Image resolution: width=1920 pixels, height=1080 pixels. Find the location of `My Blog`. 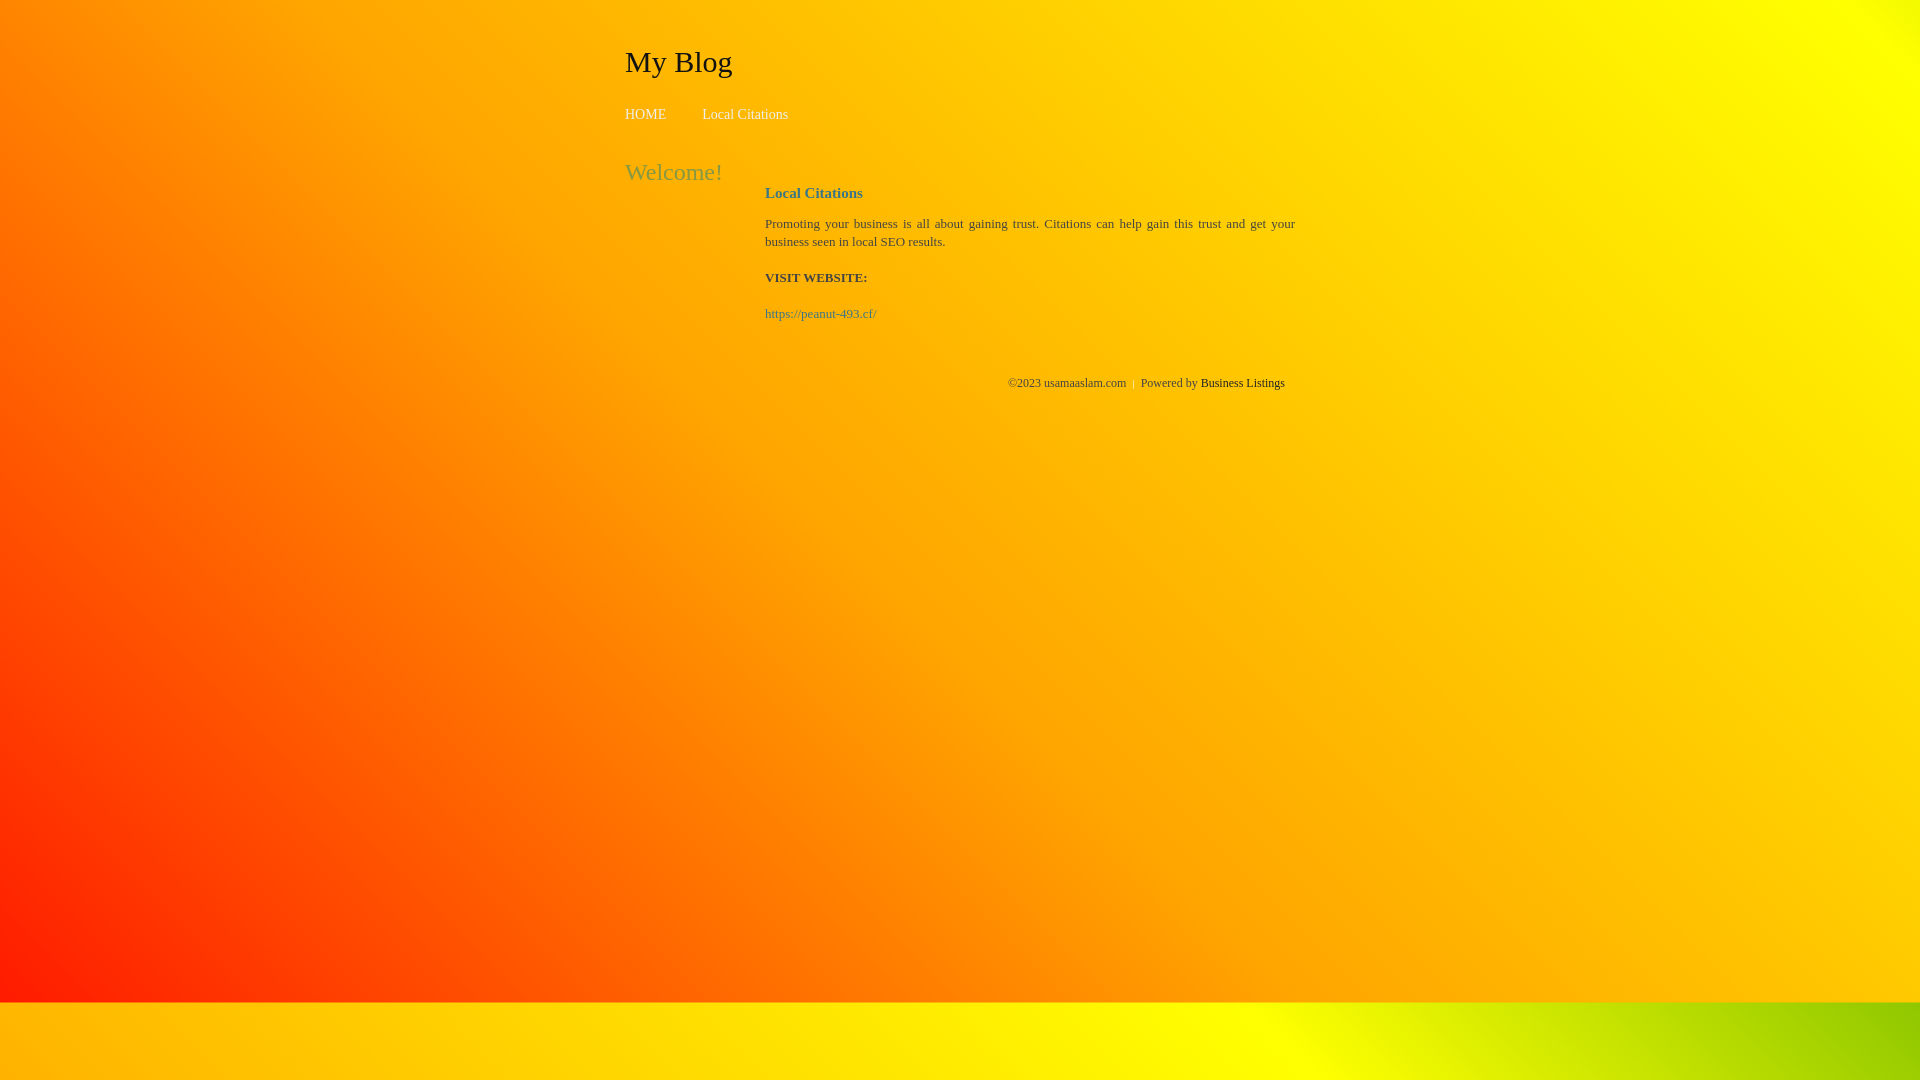

My Blog is located at coordinates (679, 61).